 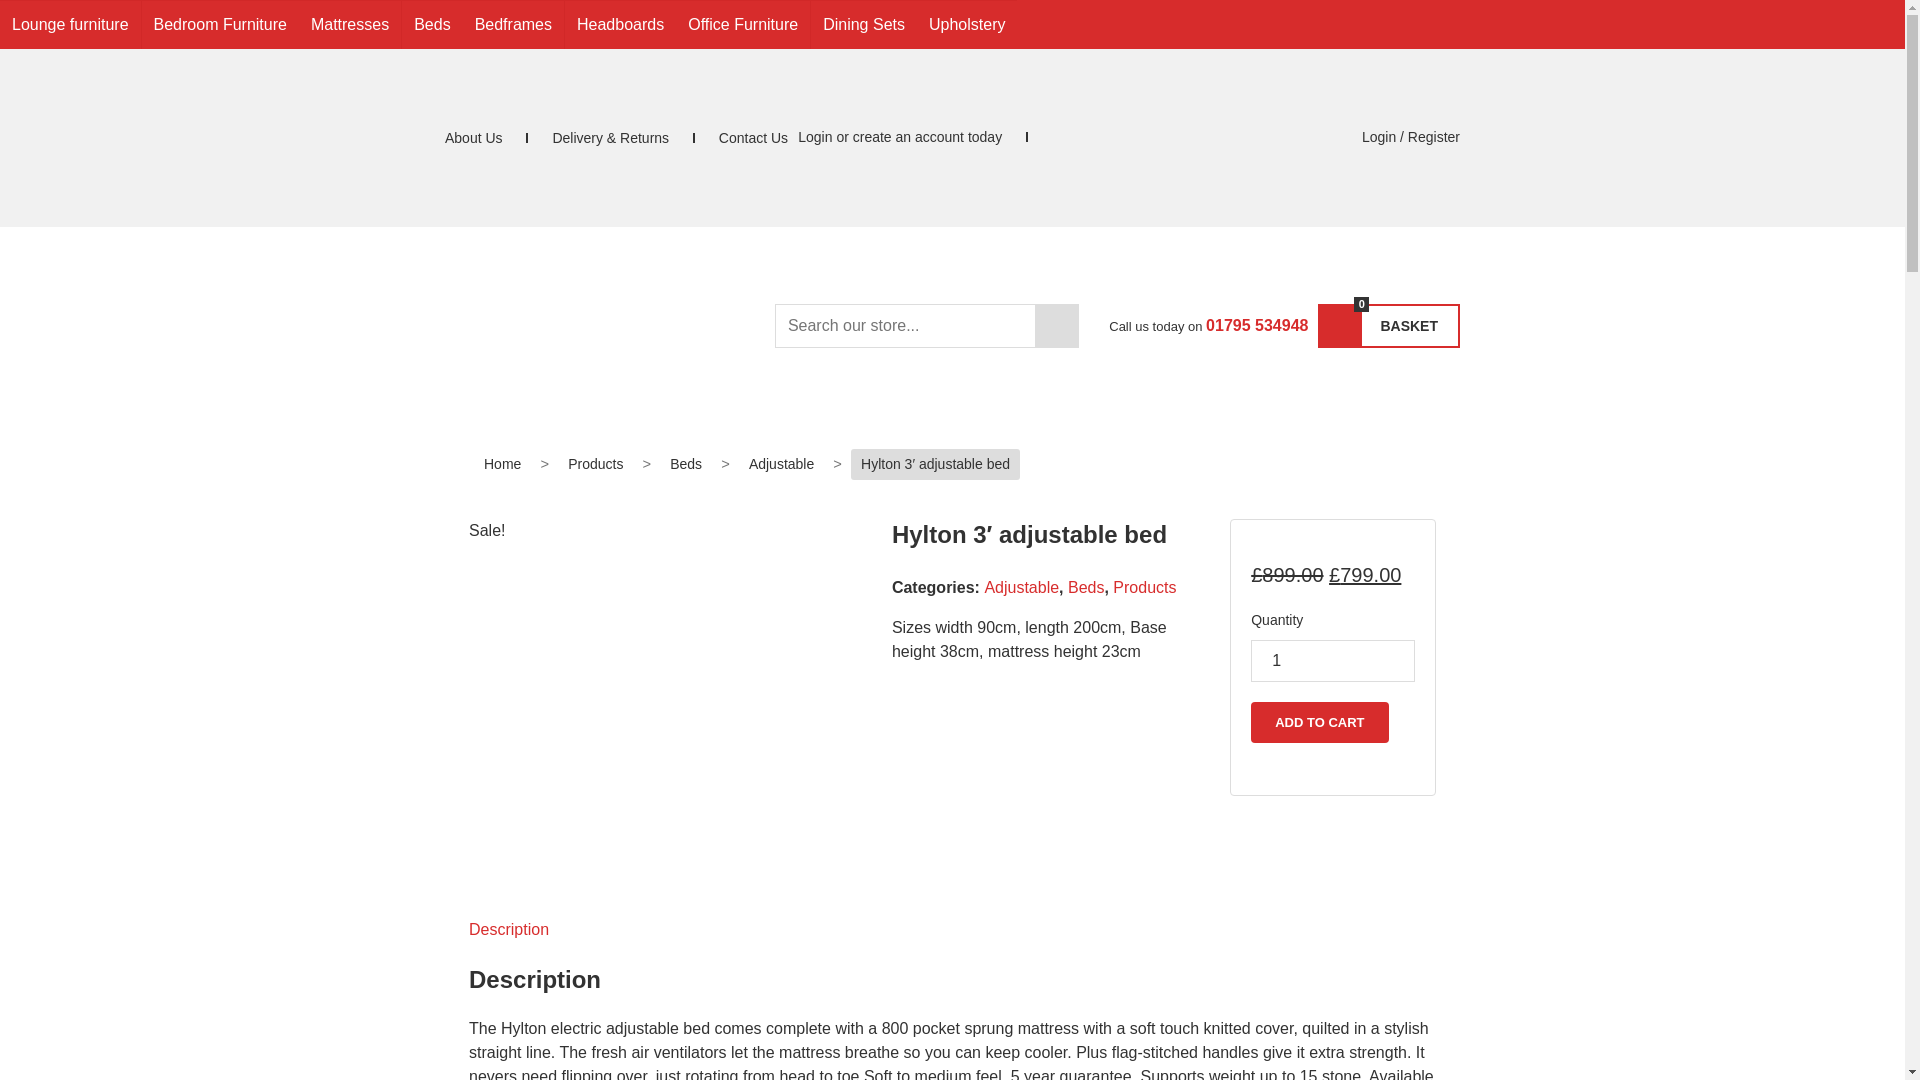 I want to click on Upholstery, so click(x=967, y=24).